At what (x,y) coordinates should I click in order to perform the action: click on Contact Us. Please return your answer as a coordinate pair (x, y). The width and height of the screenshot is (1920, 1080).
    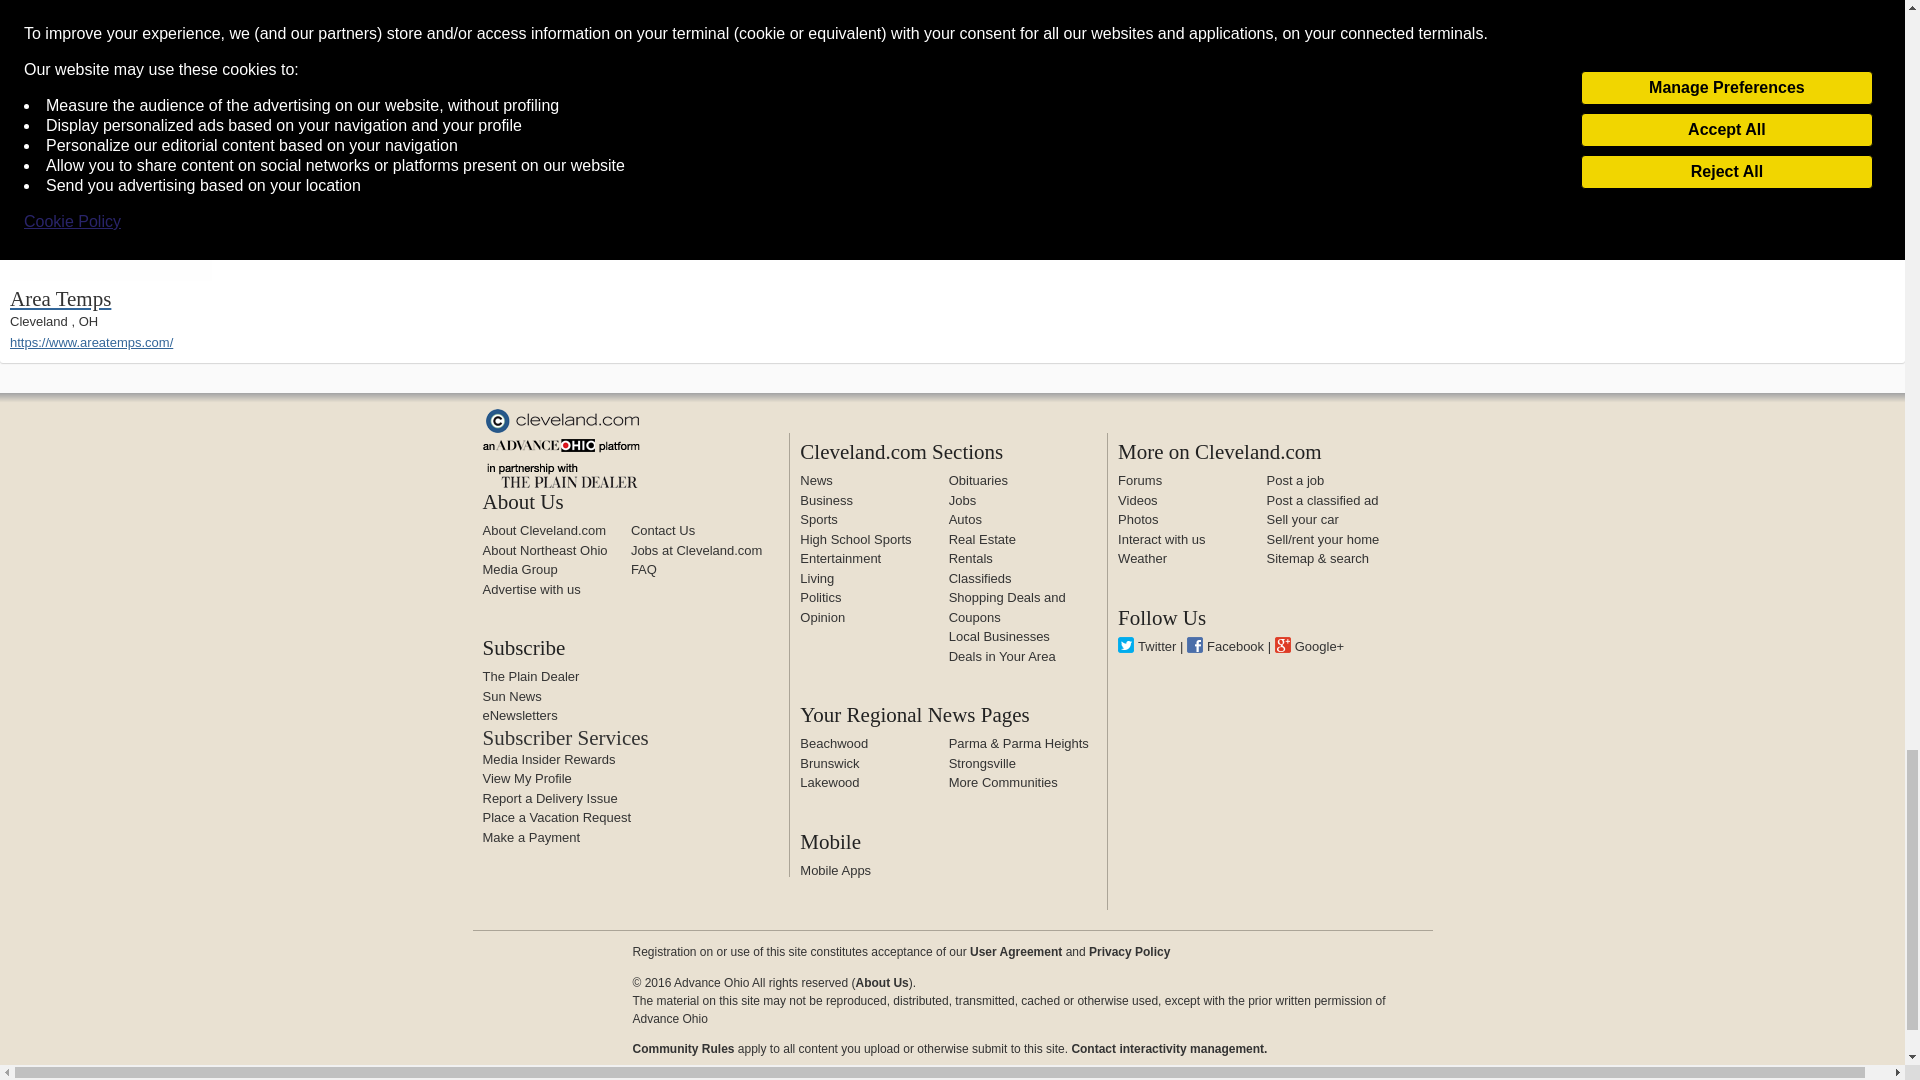
    Looking at the image, I should click on (663, 530).